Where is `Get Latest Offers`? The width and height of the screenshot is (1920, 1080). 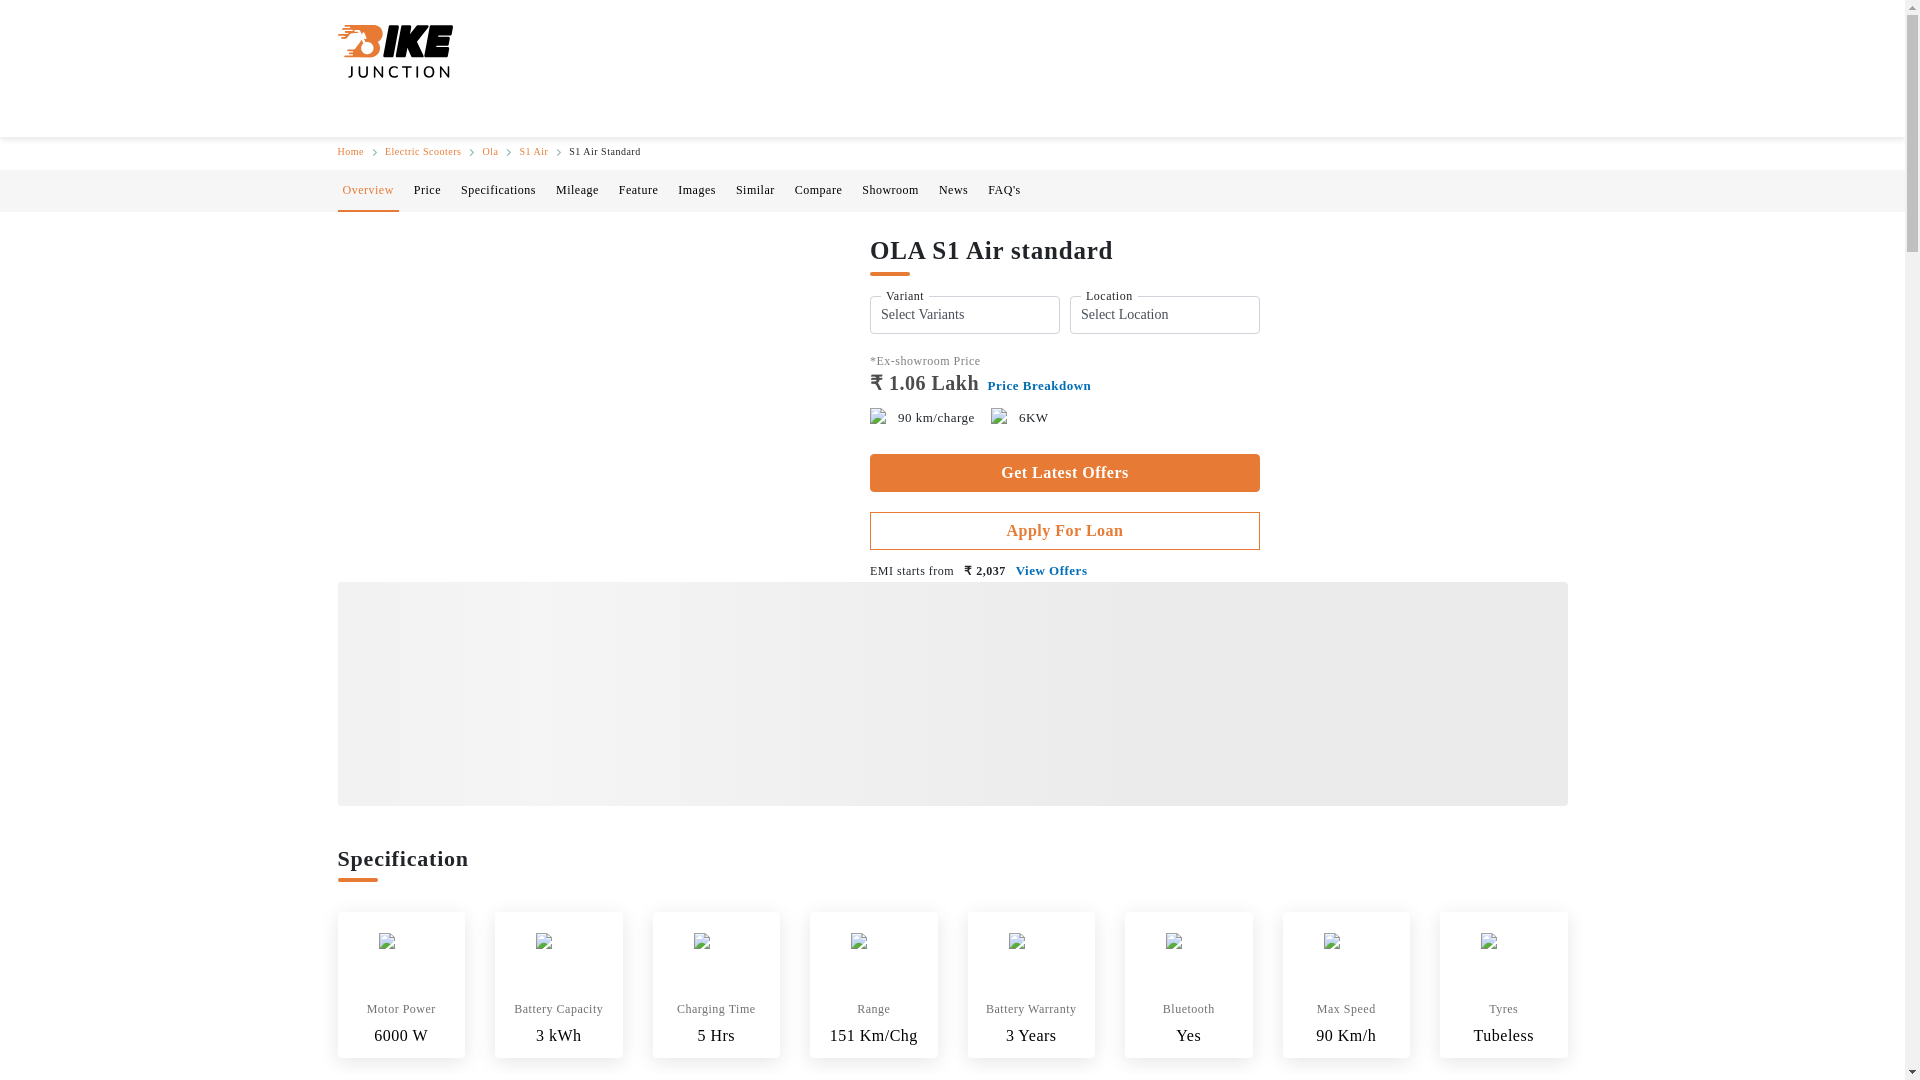 Get Latest Offers is located at coordinates (1064, 472).